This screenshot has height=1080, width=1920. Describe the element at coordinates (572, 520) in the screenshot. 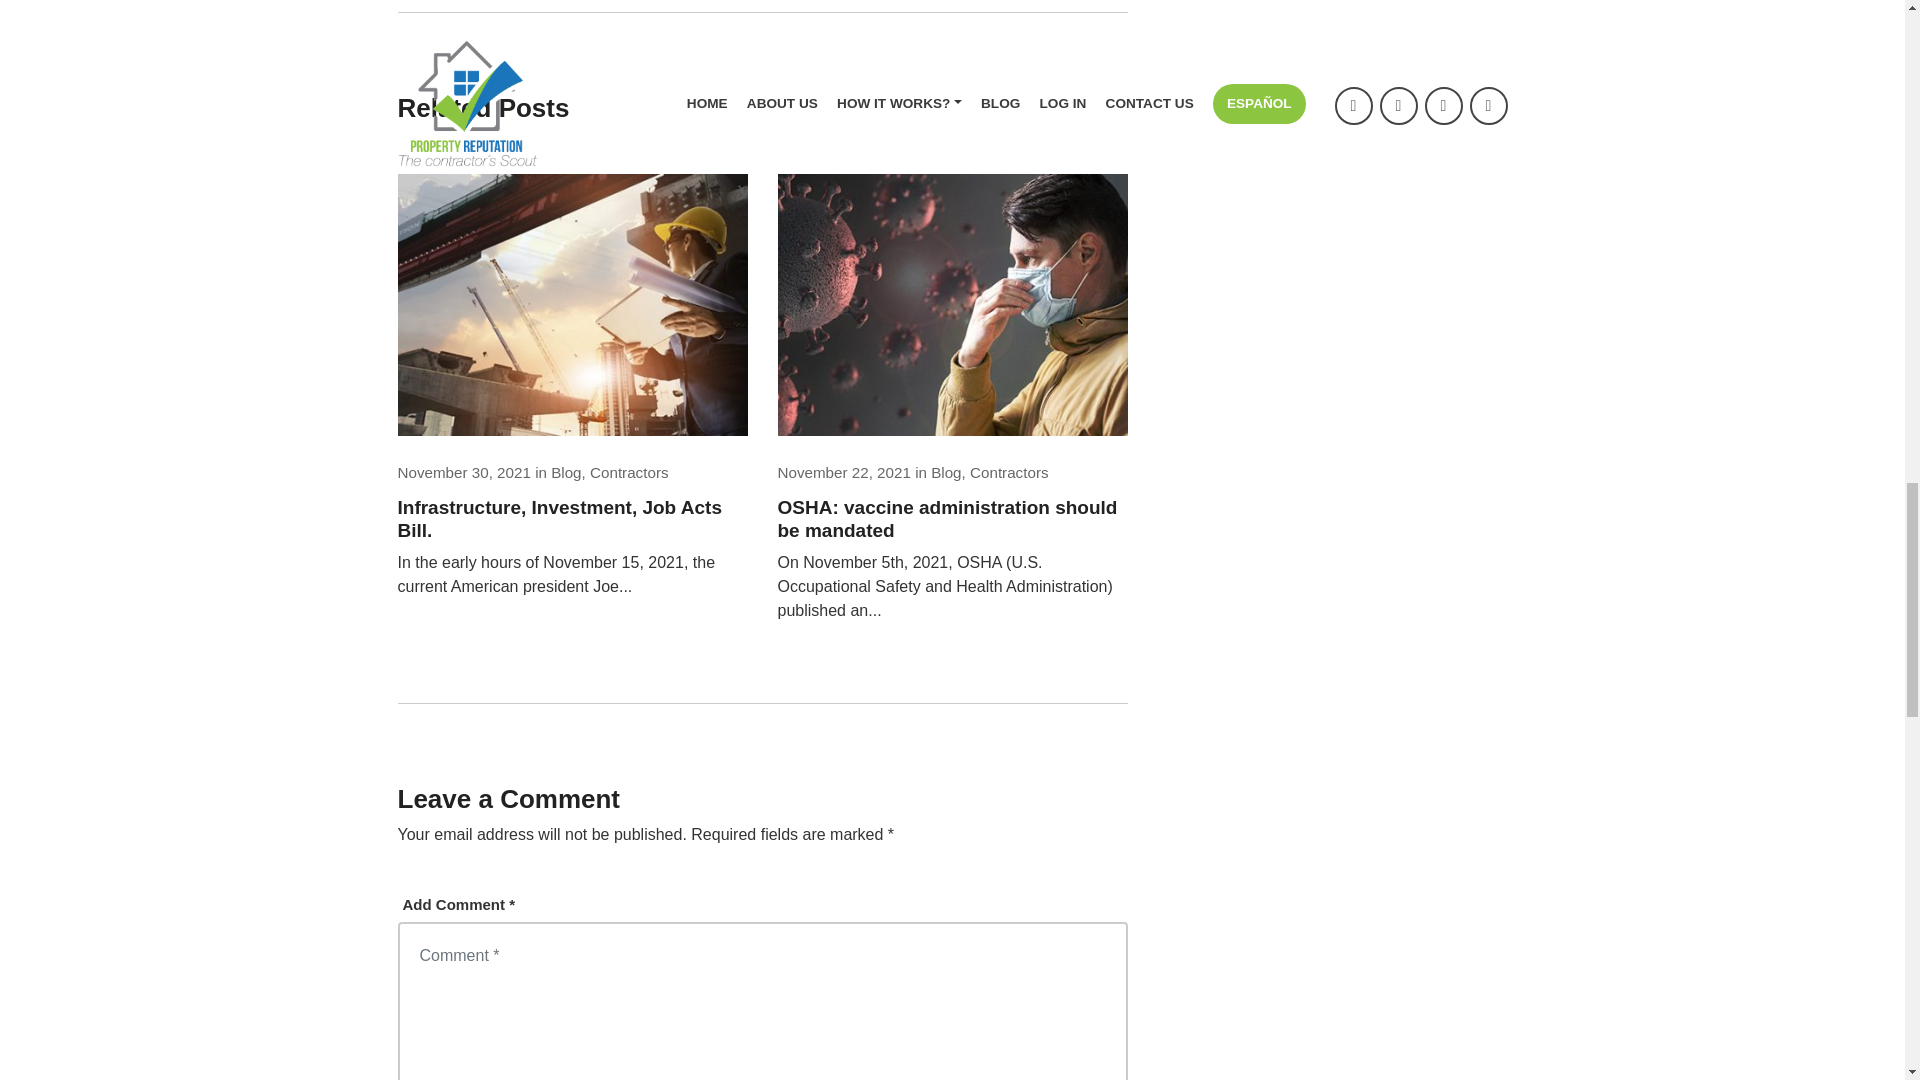

I see `Infrastructure, Investment, Job Acts Bill.` at that location.